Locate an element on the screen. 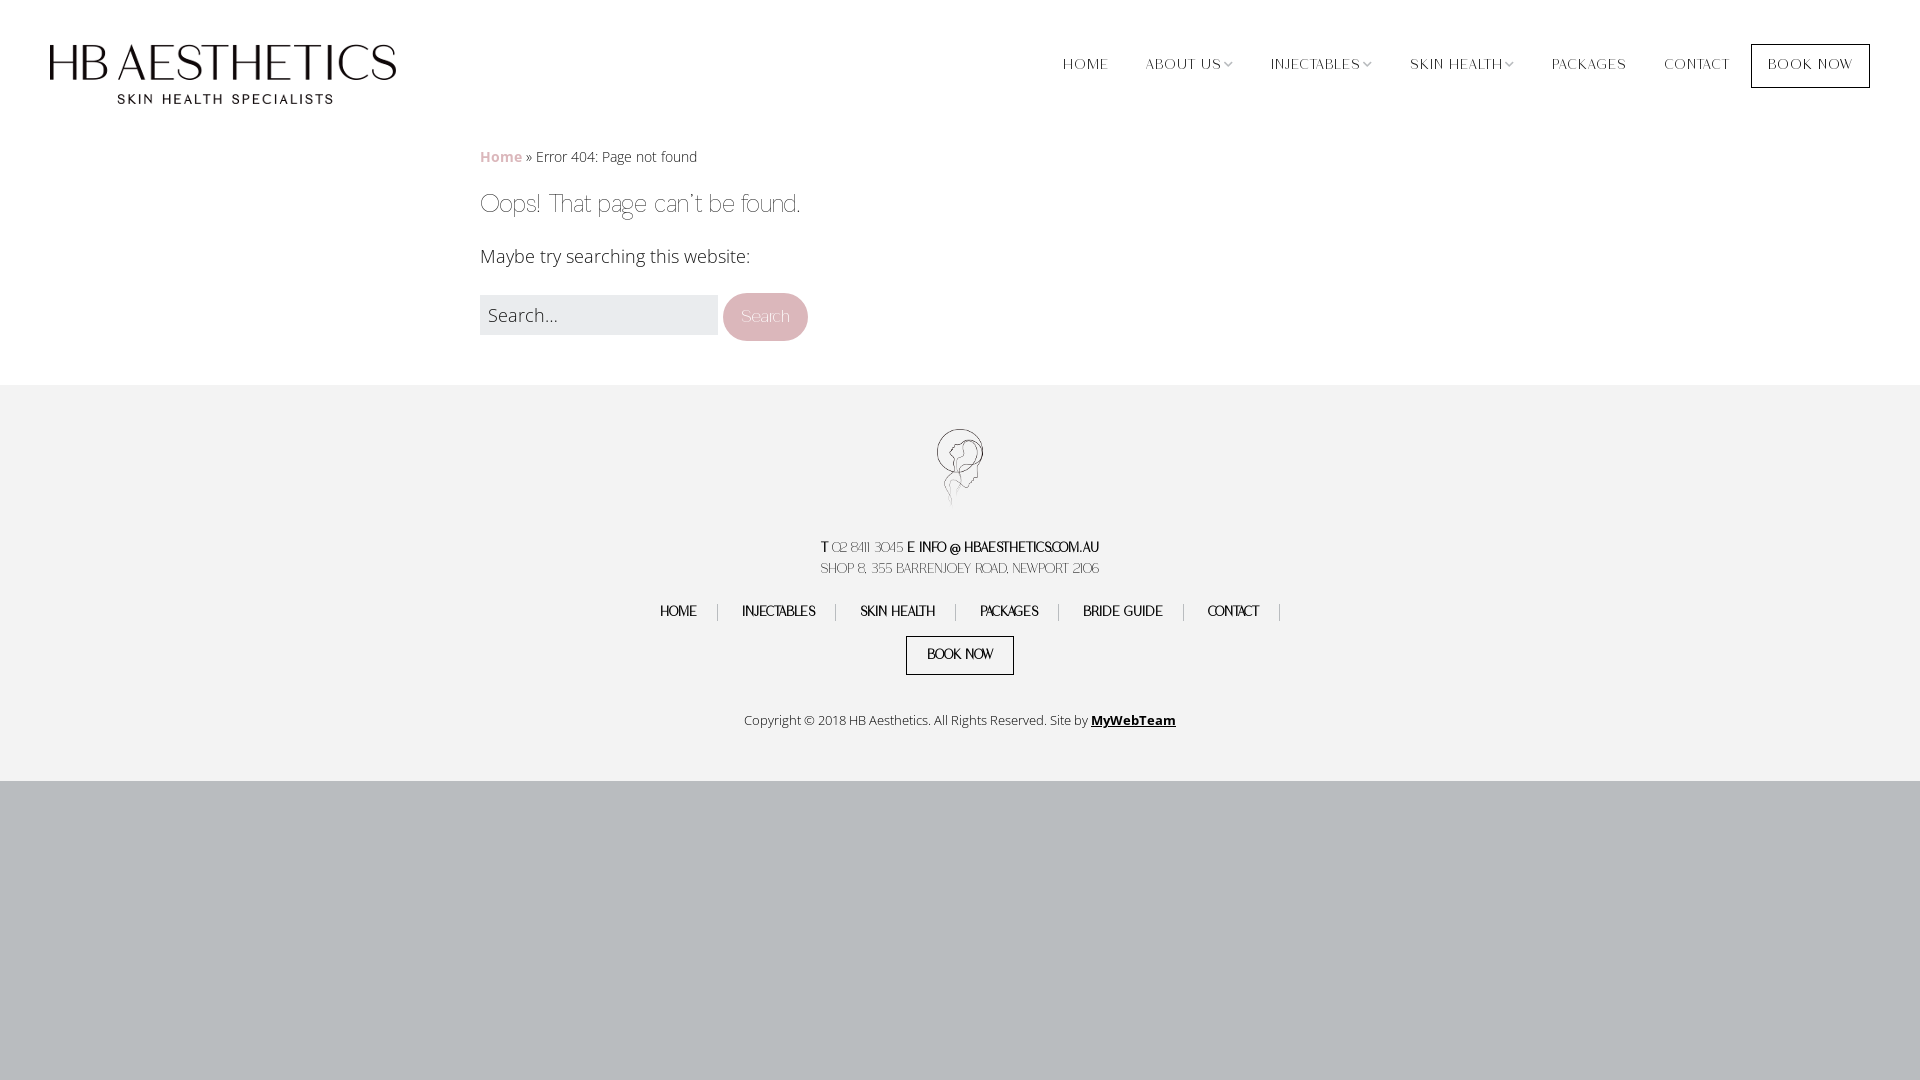  PACKAGES is located at coordinates (1590, 66).